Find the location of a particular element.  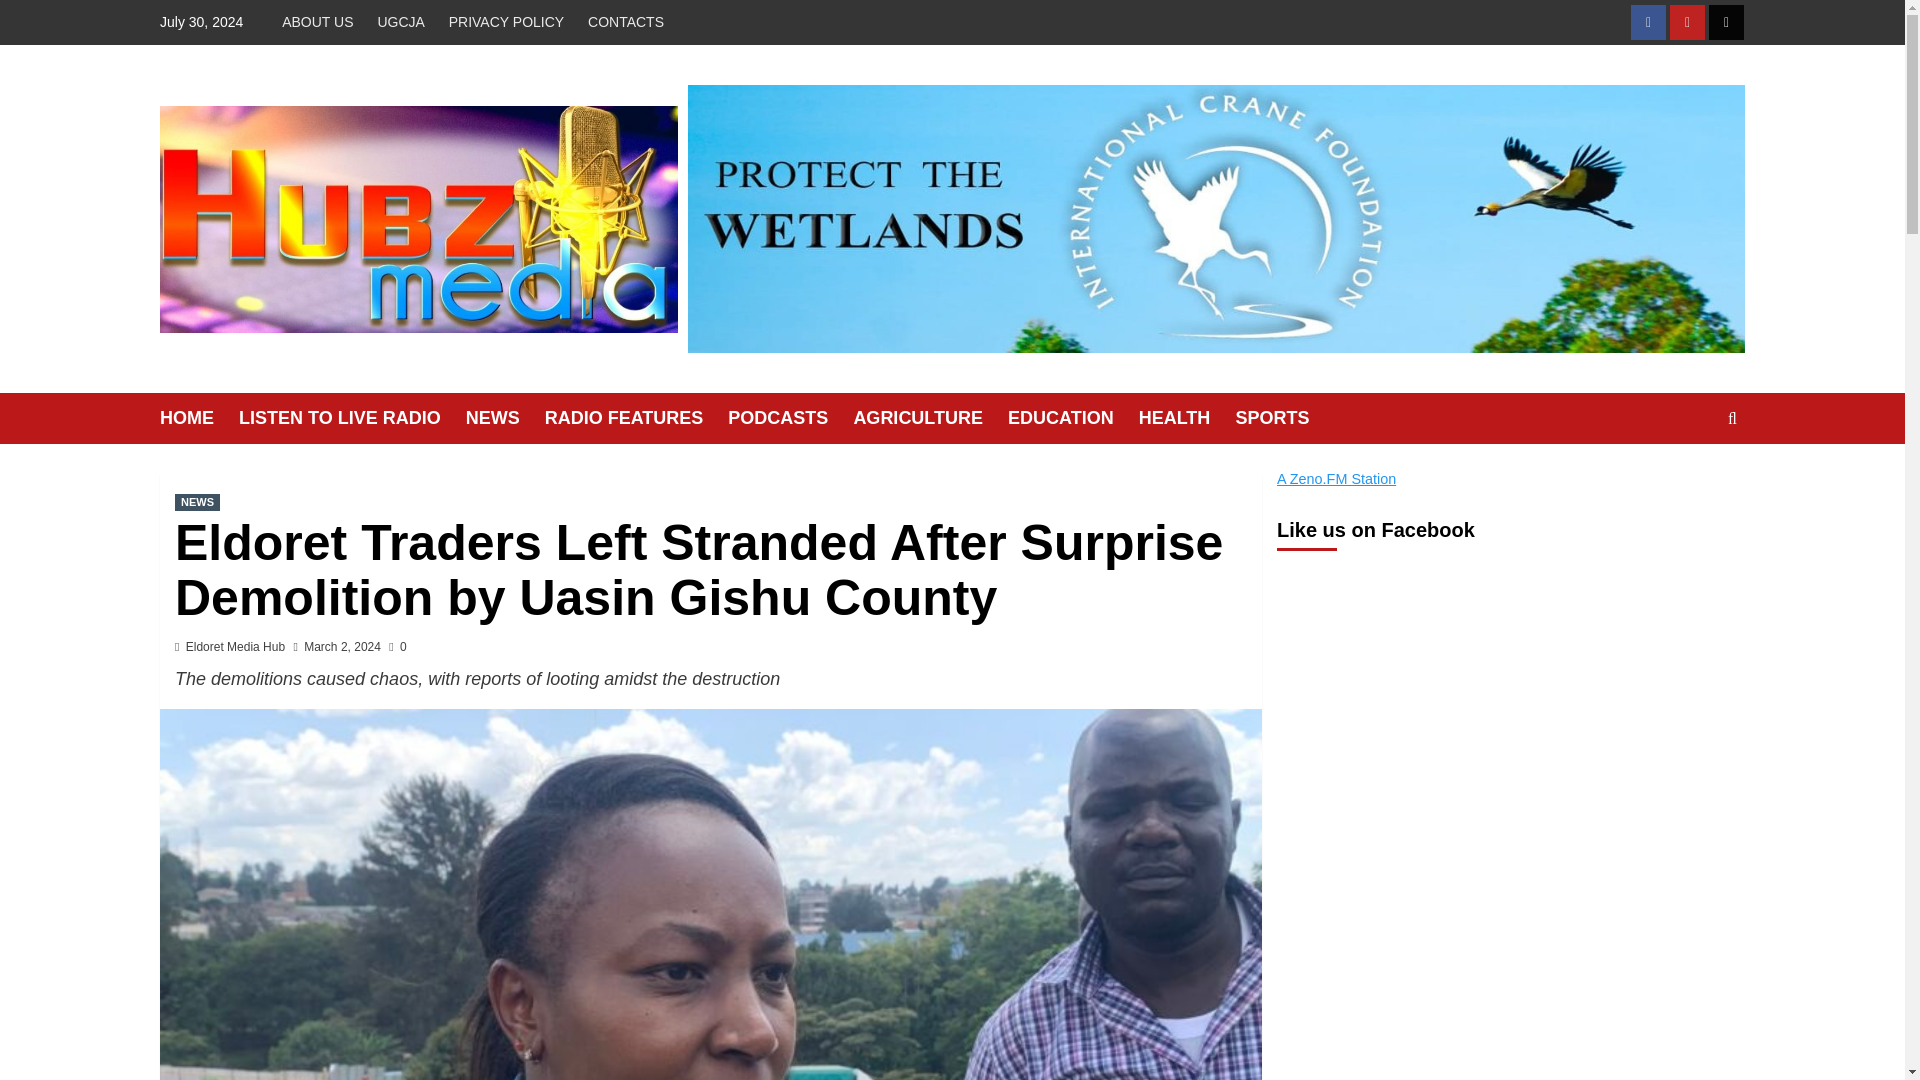

CONTACTS is located at coordinates (625, 22).